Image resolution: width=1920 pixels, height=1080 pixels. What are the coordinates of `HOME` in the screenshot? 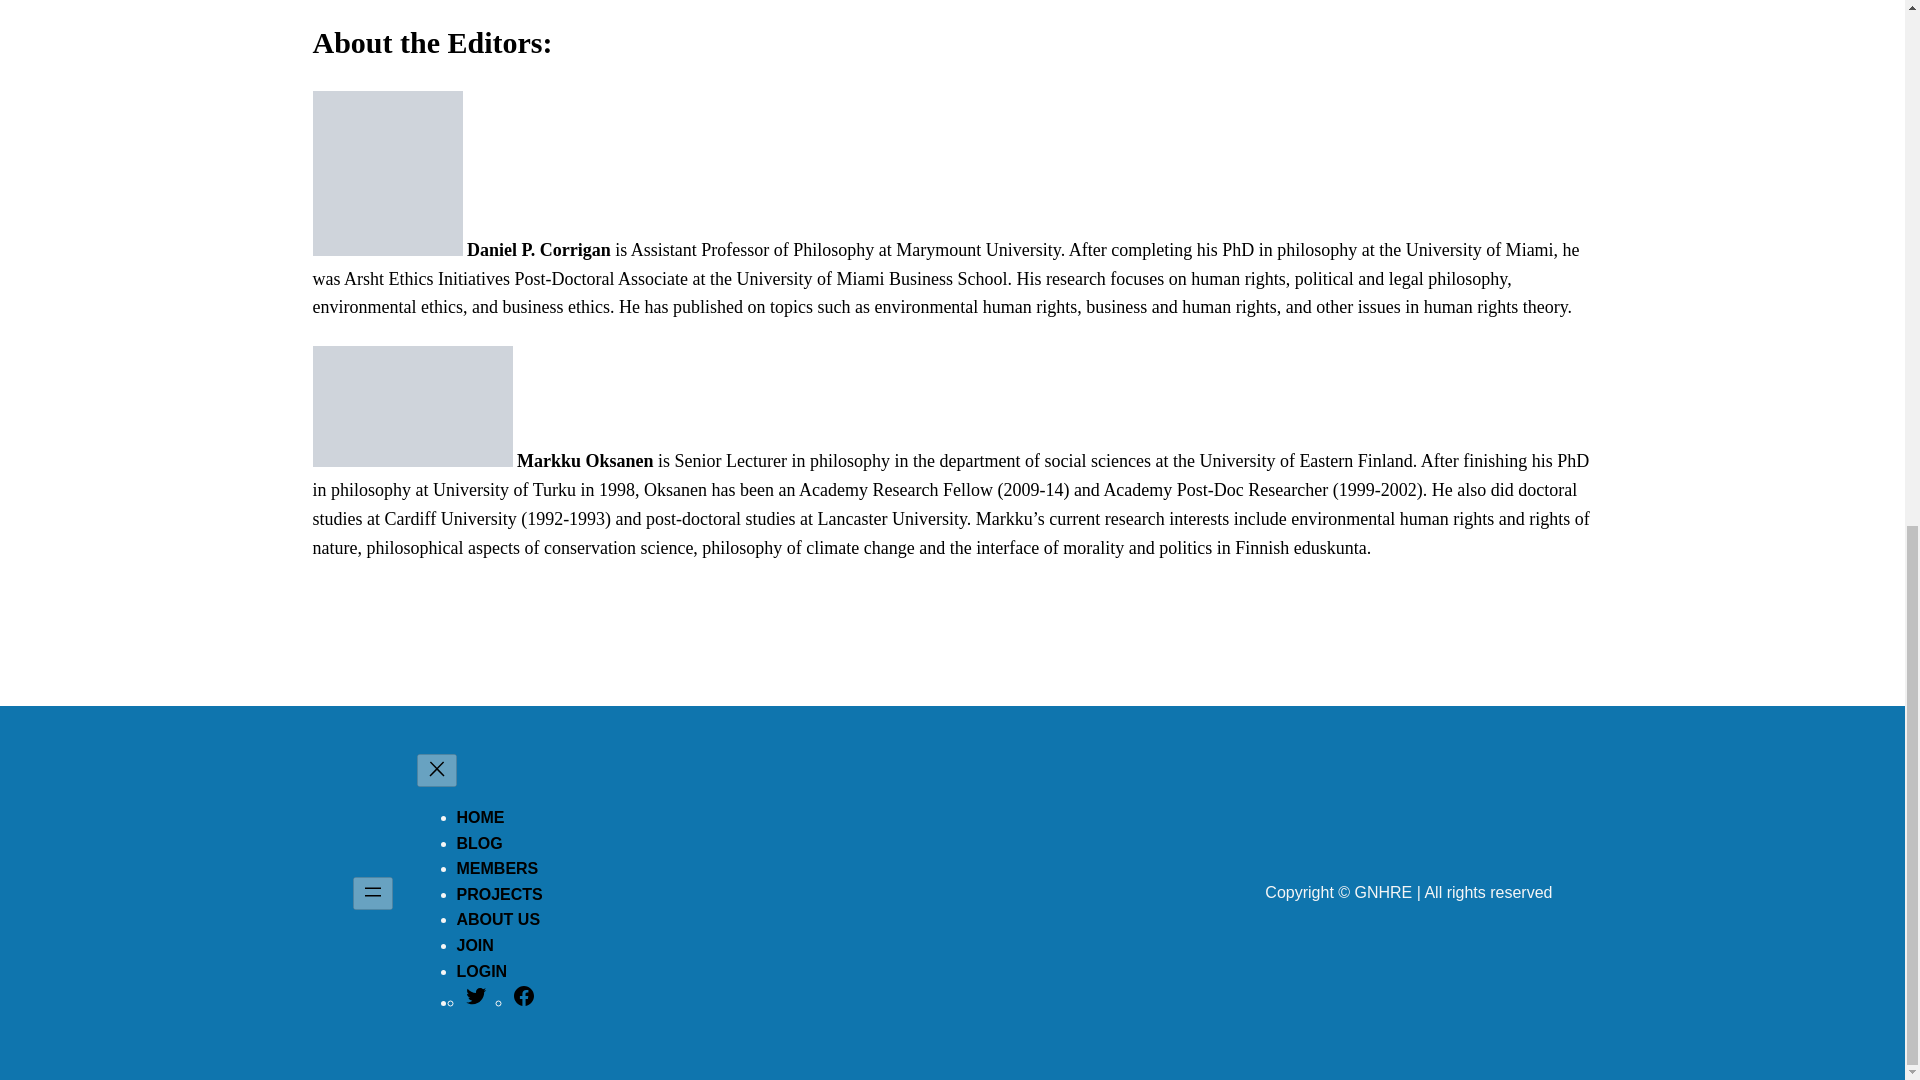 It's located at (480, 817).